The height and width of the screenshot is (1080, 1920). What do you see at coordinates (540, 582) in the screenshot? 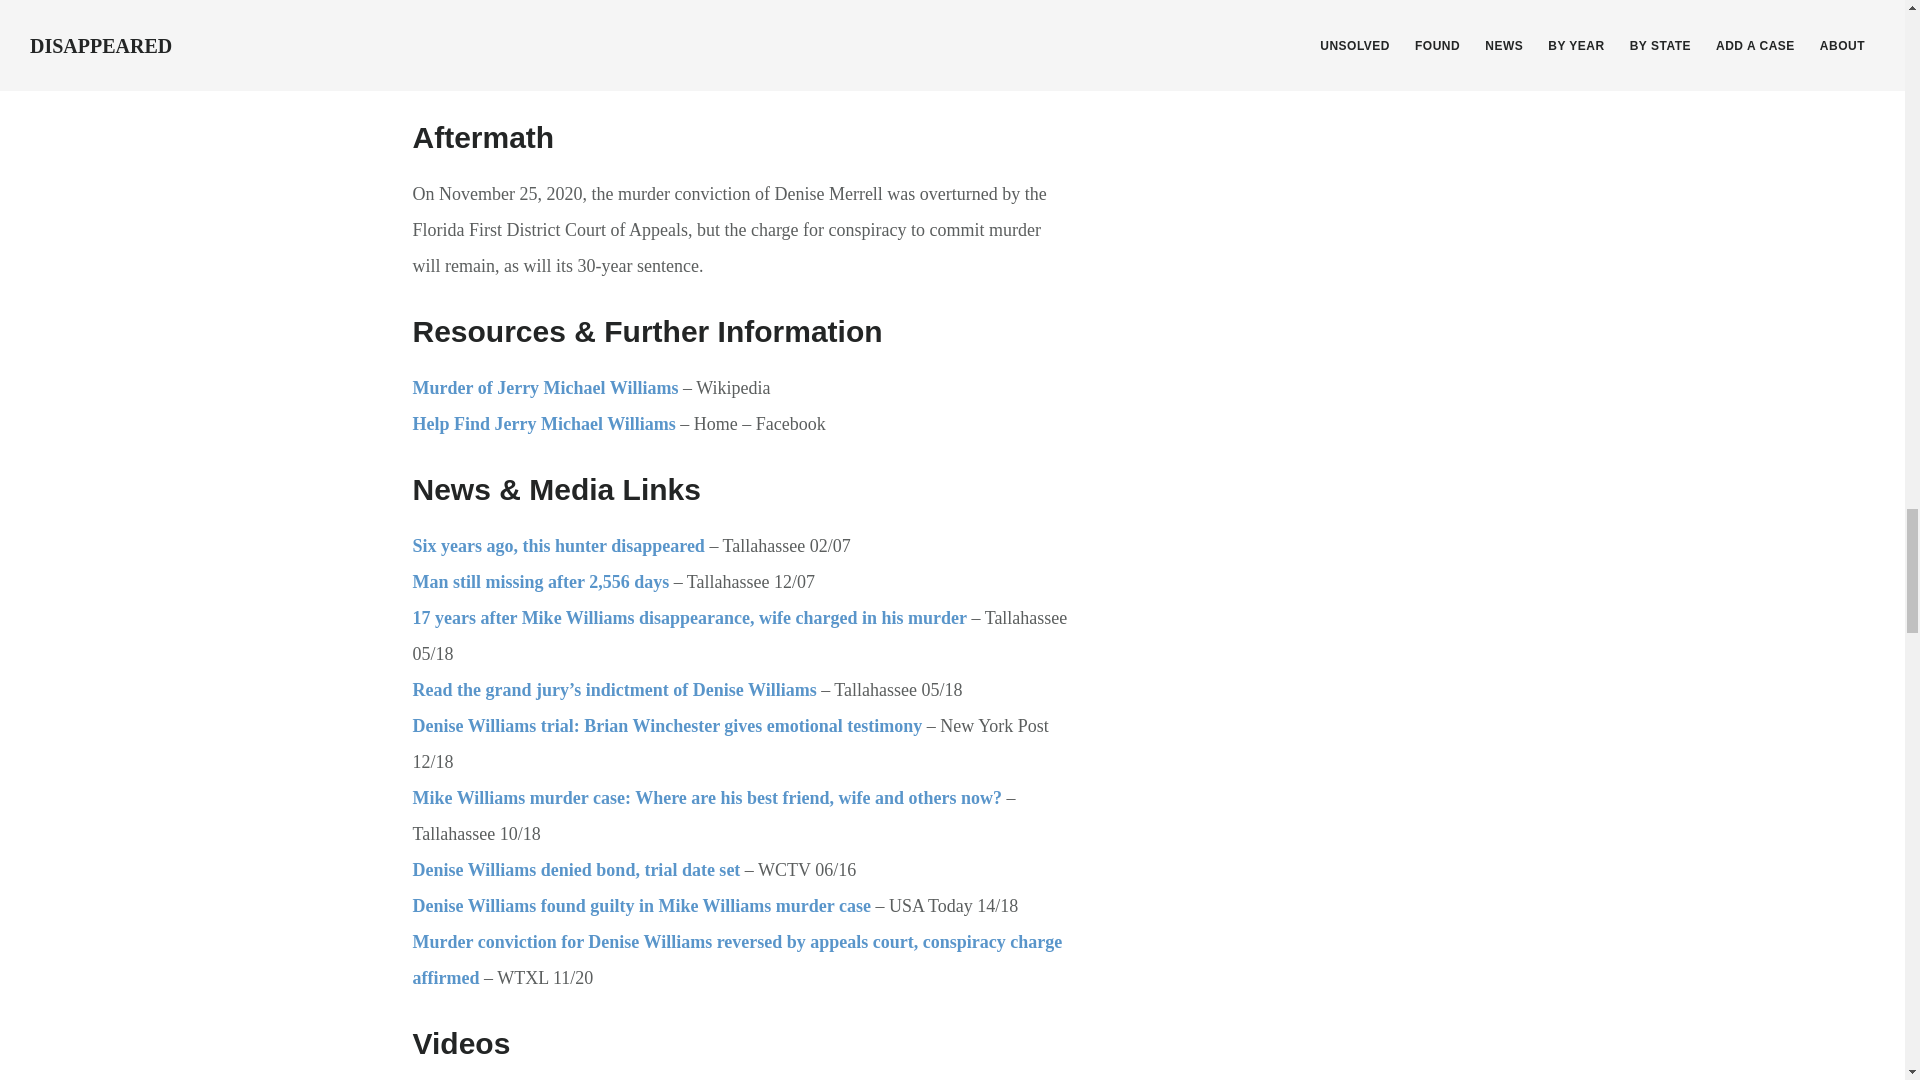
I see `Man still missing after 2,556 days` at bounding box center [540, 582].